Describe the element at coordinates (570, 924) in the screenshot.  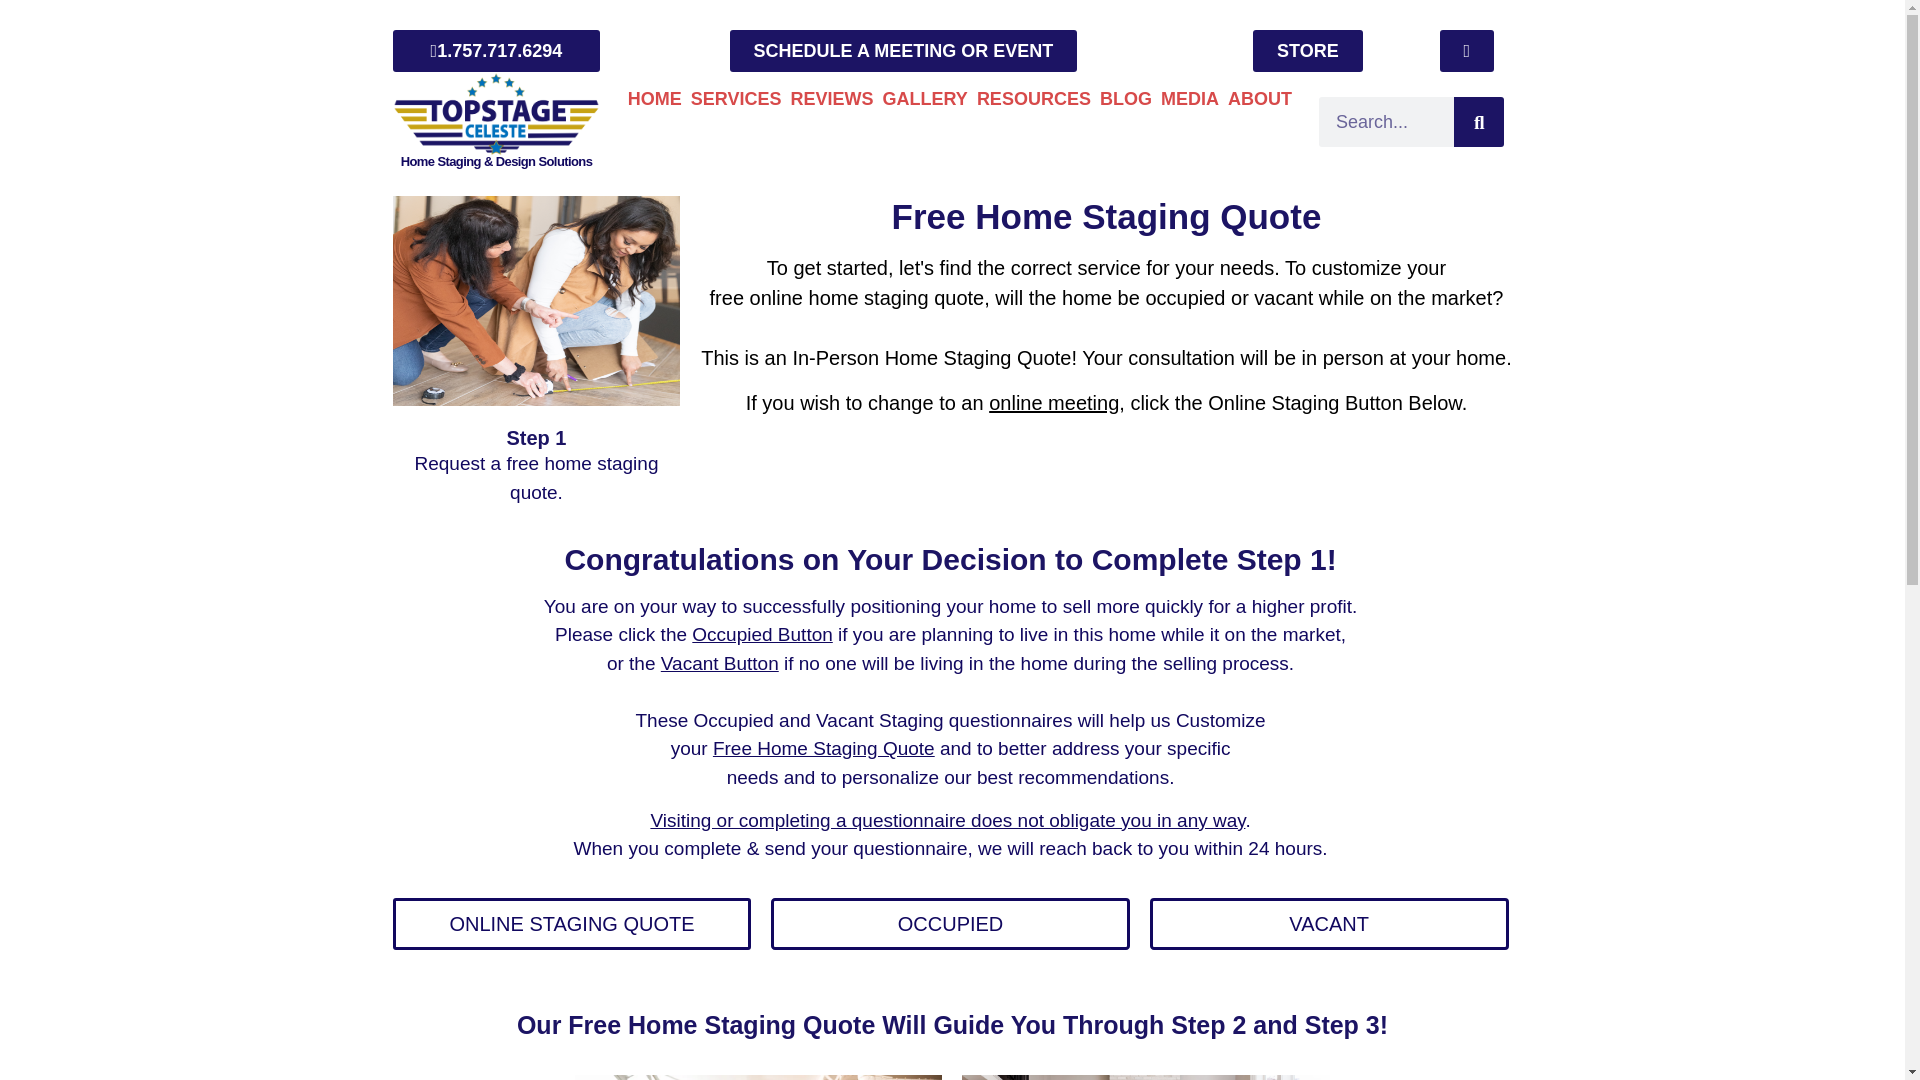
I see `ONLINE STAGING QUOTE` at that location.